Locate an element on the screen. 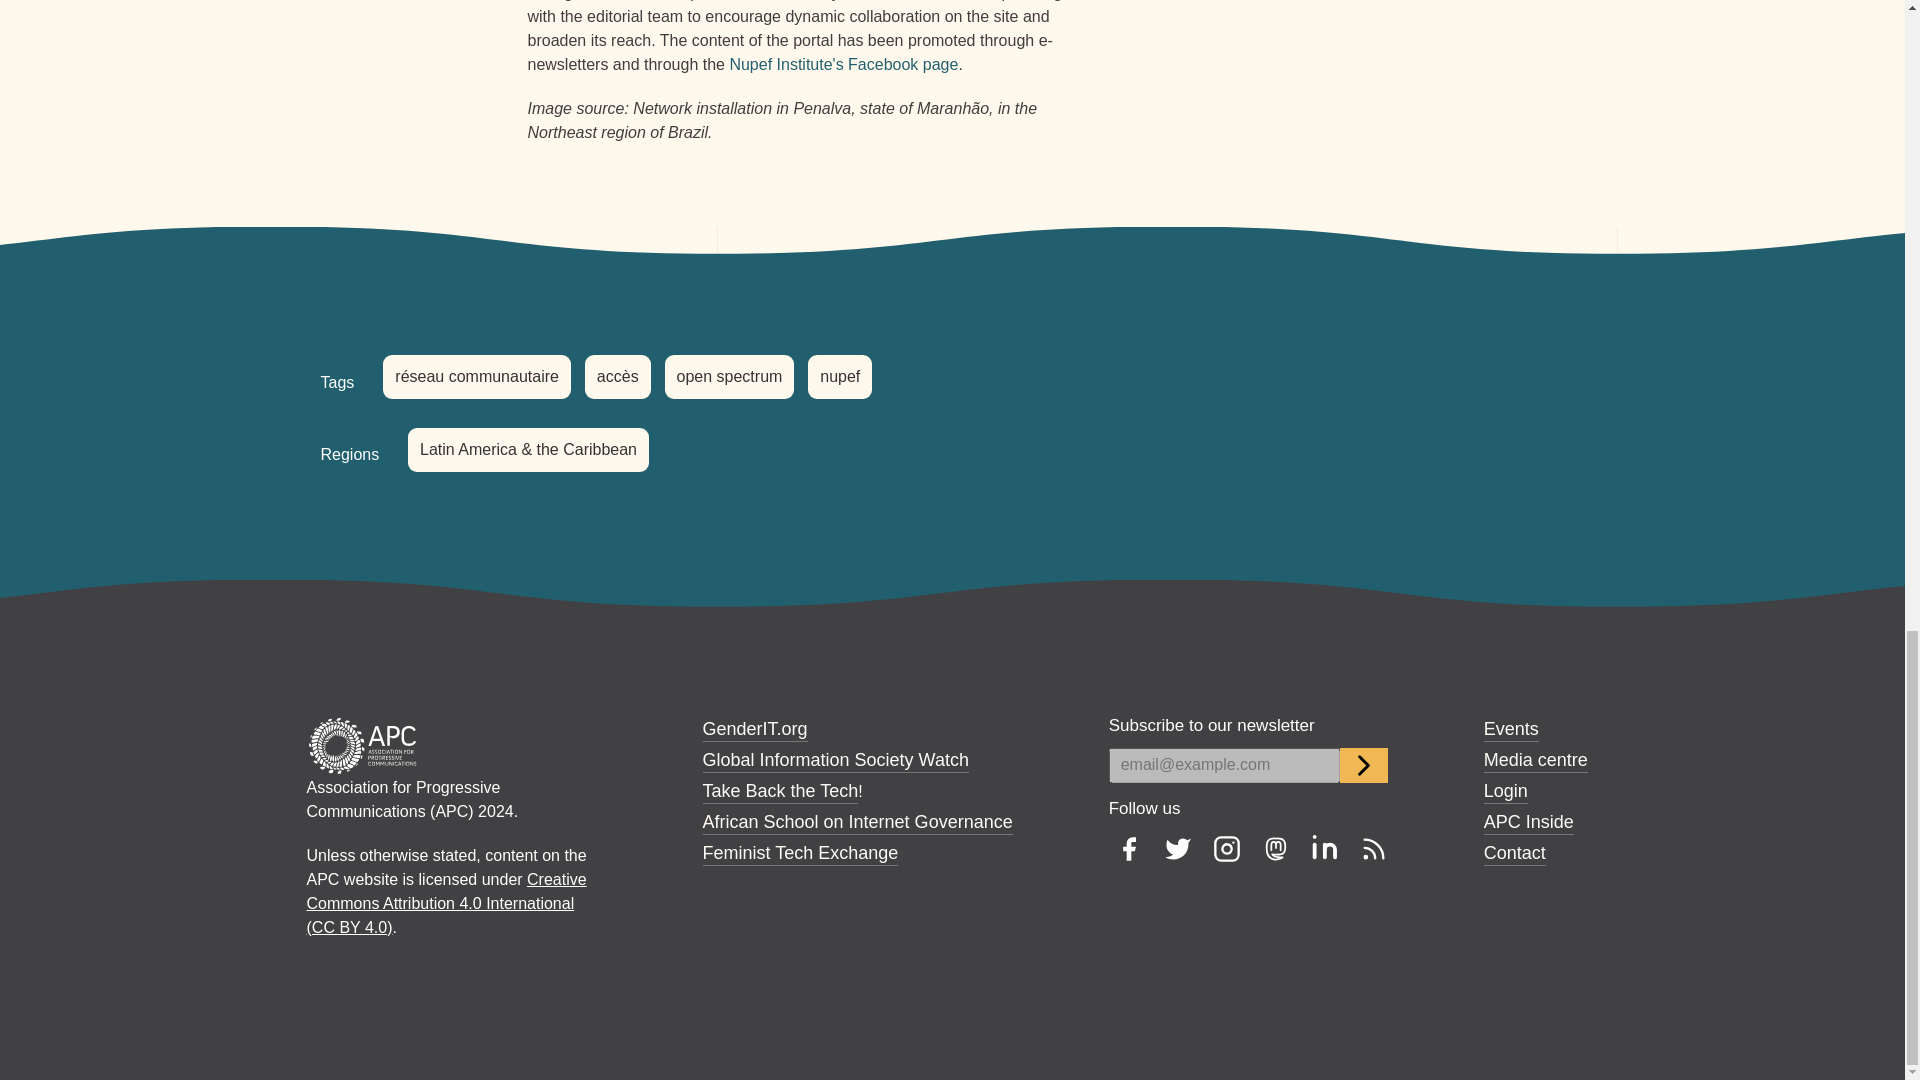  Intranet for APC members associates and staff is located at coordinates (1529, 822).